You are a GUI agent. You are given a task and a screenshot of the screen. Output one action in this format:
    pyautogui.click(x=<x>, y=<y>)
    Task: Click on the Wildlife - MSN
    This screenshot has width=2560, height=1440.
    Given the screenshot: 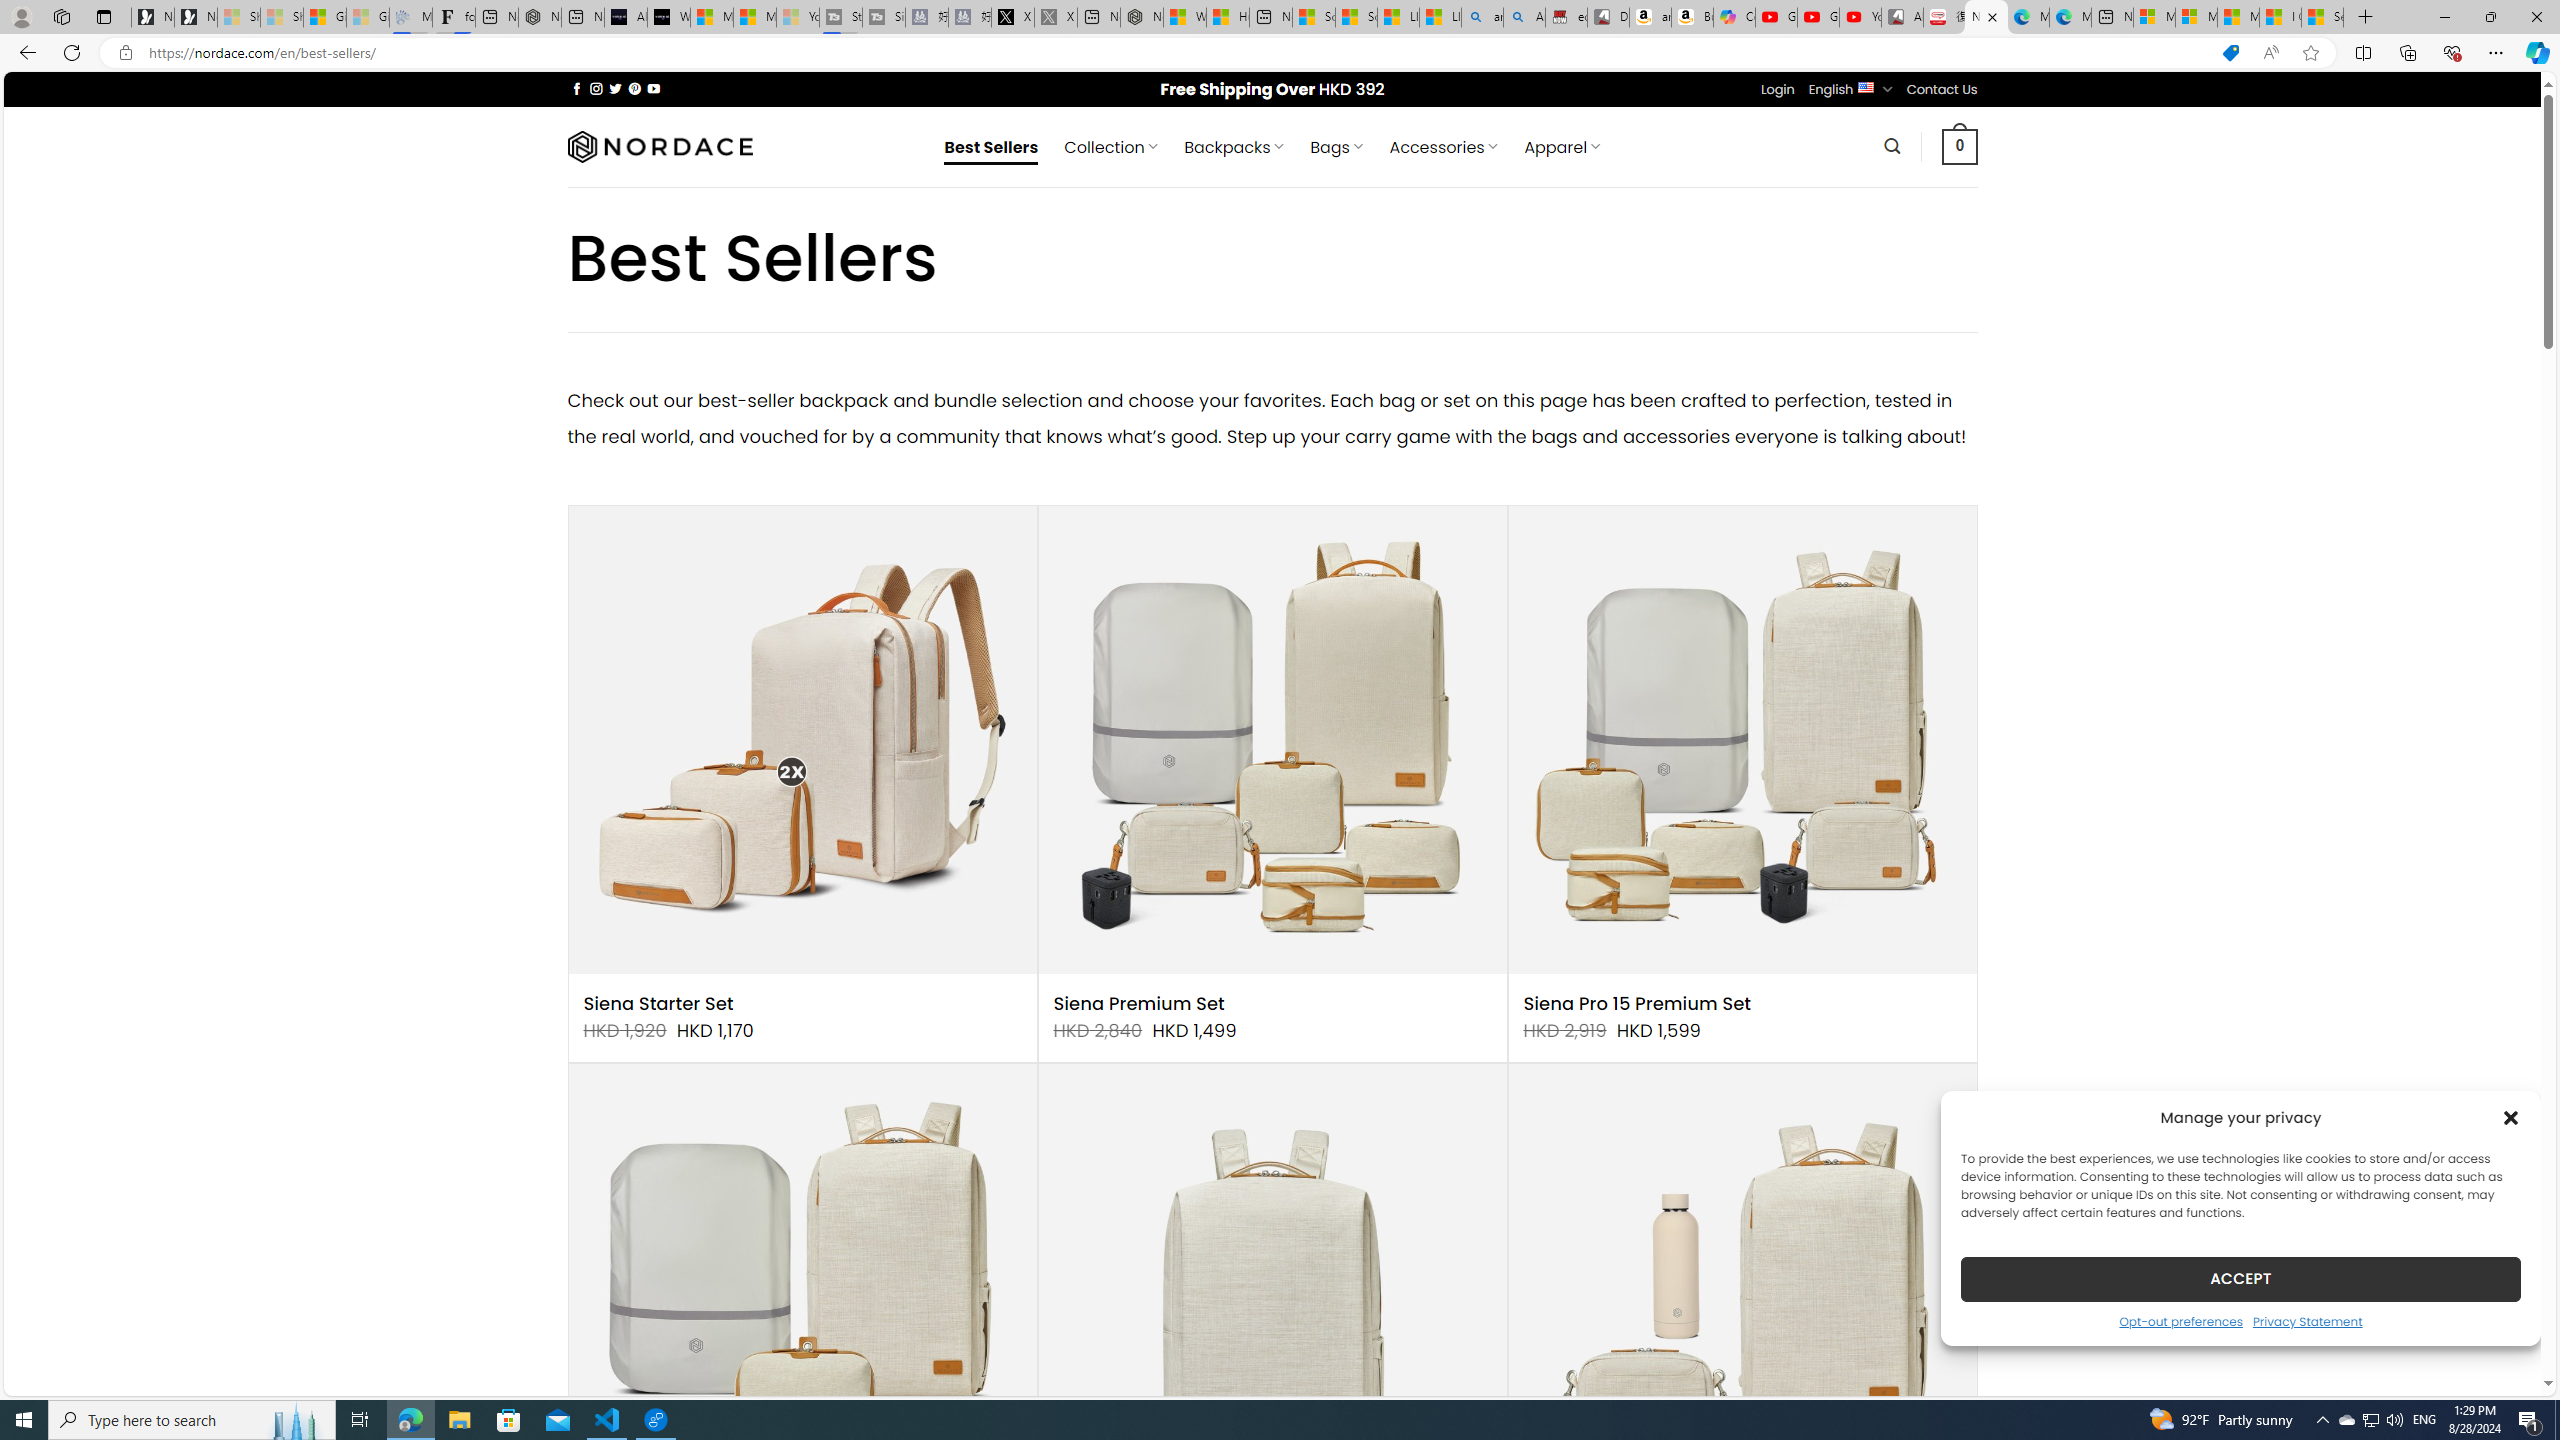 What is the action you would take?
    pyautogui.click(x=1185, y=17)
    